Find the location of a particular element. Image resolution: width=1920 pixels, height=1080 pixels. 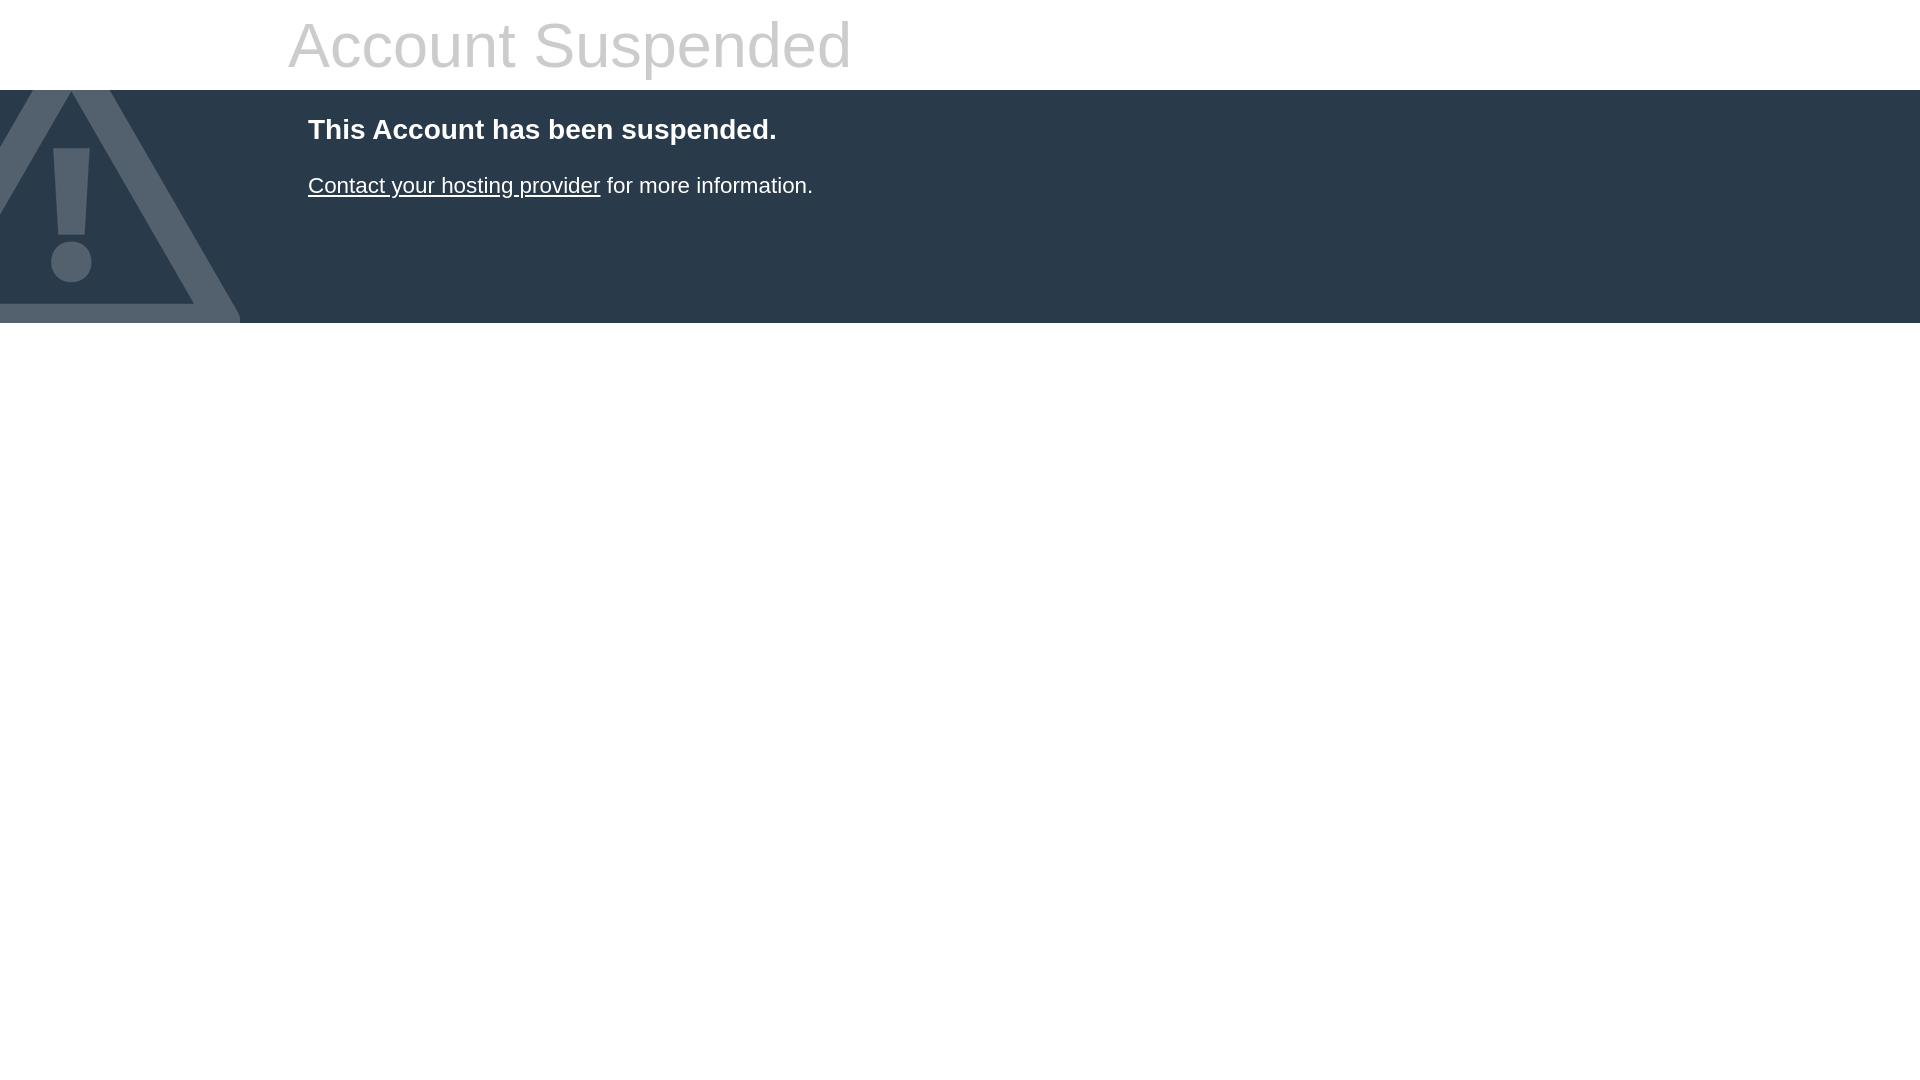

Contact your hosting provider is located at coordinates (454, 186).